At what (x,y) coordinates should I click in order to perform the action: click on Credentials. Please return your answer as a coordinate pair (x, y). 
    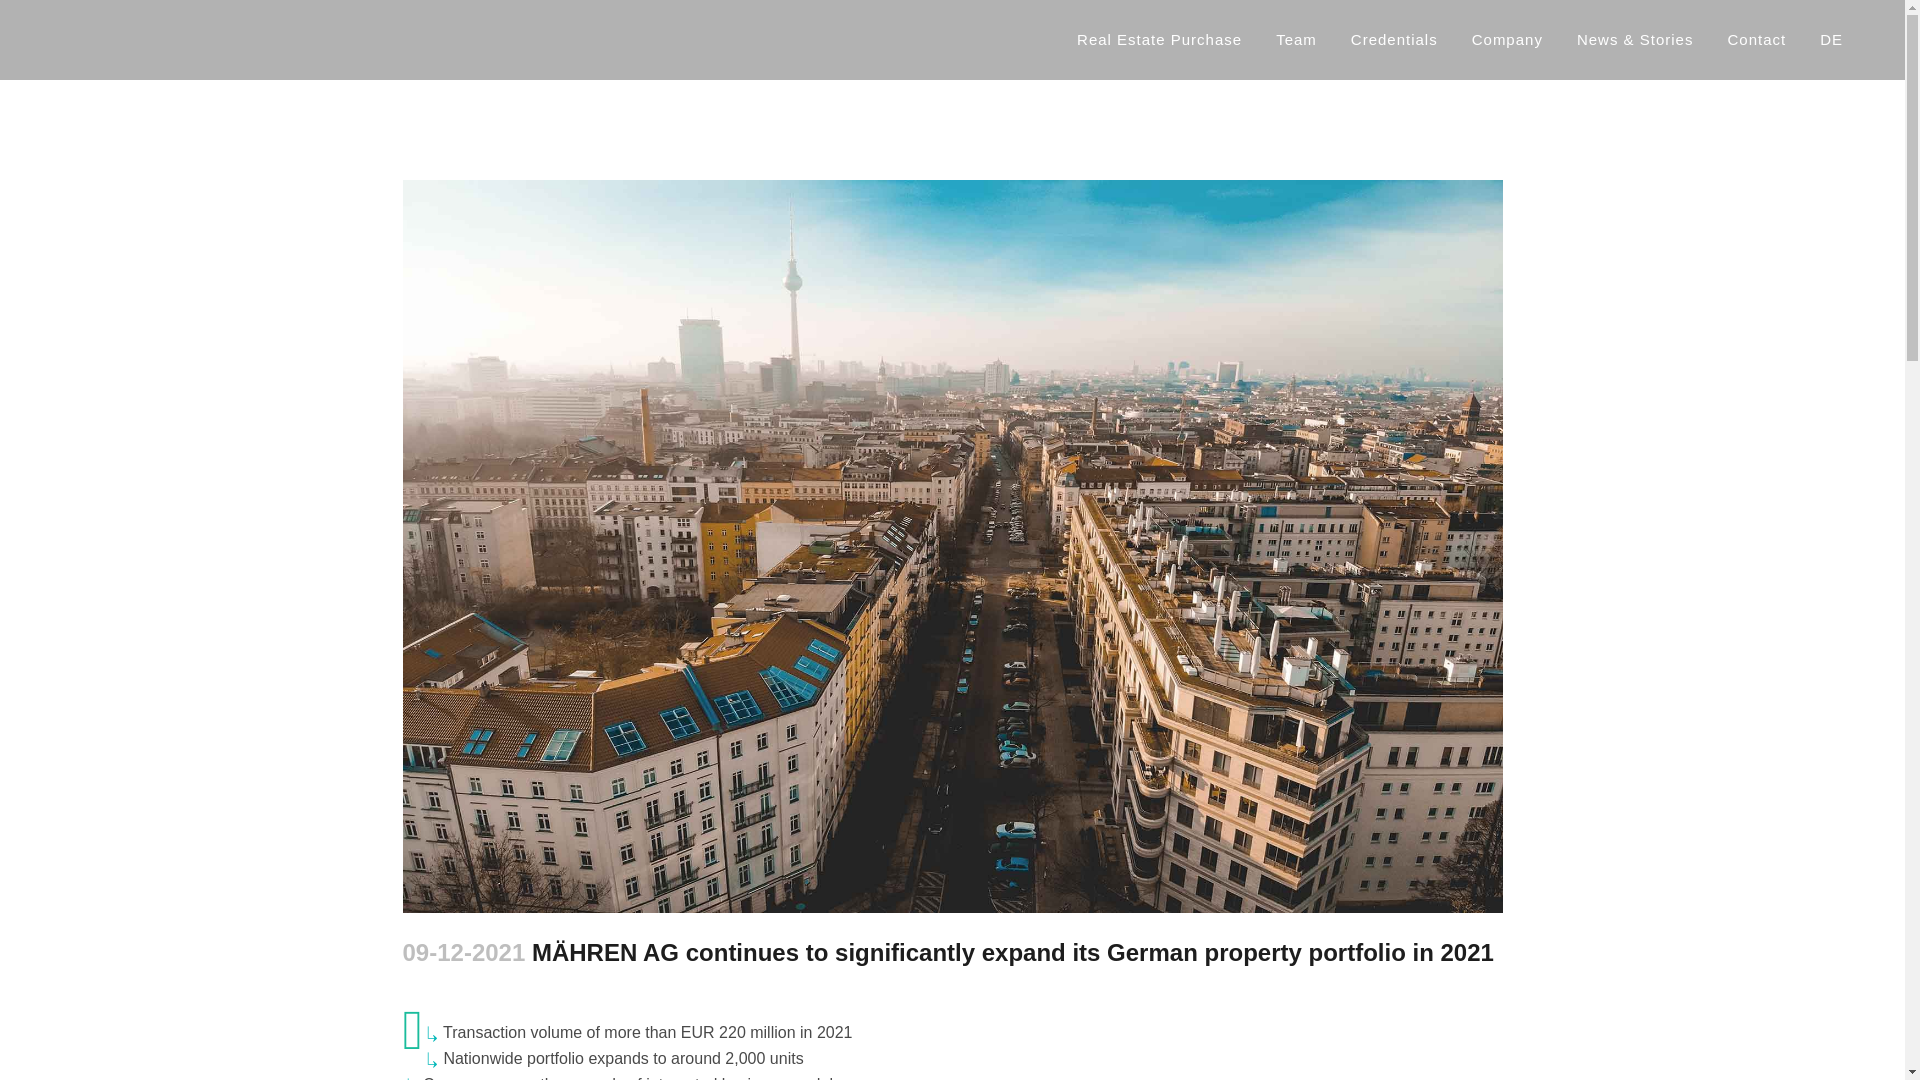
    Looking at the image, I should click on (1394, 40).